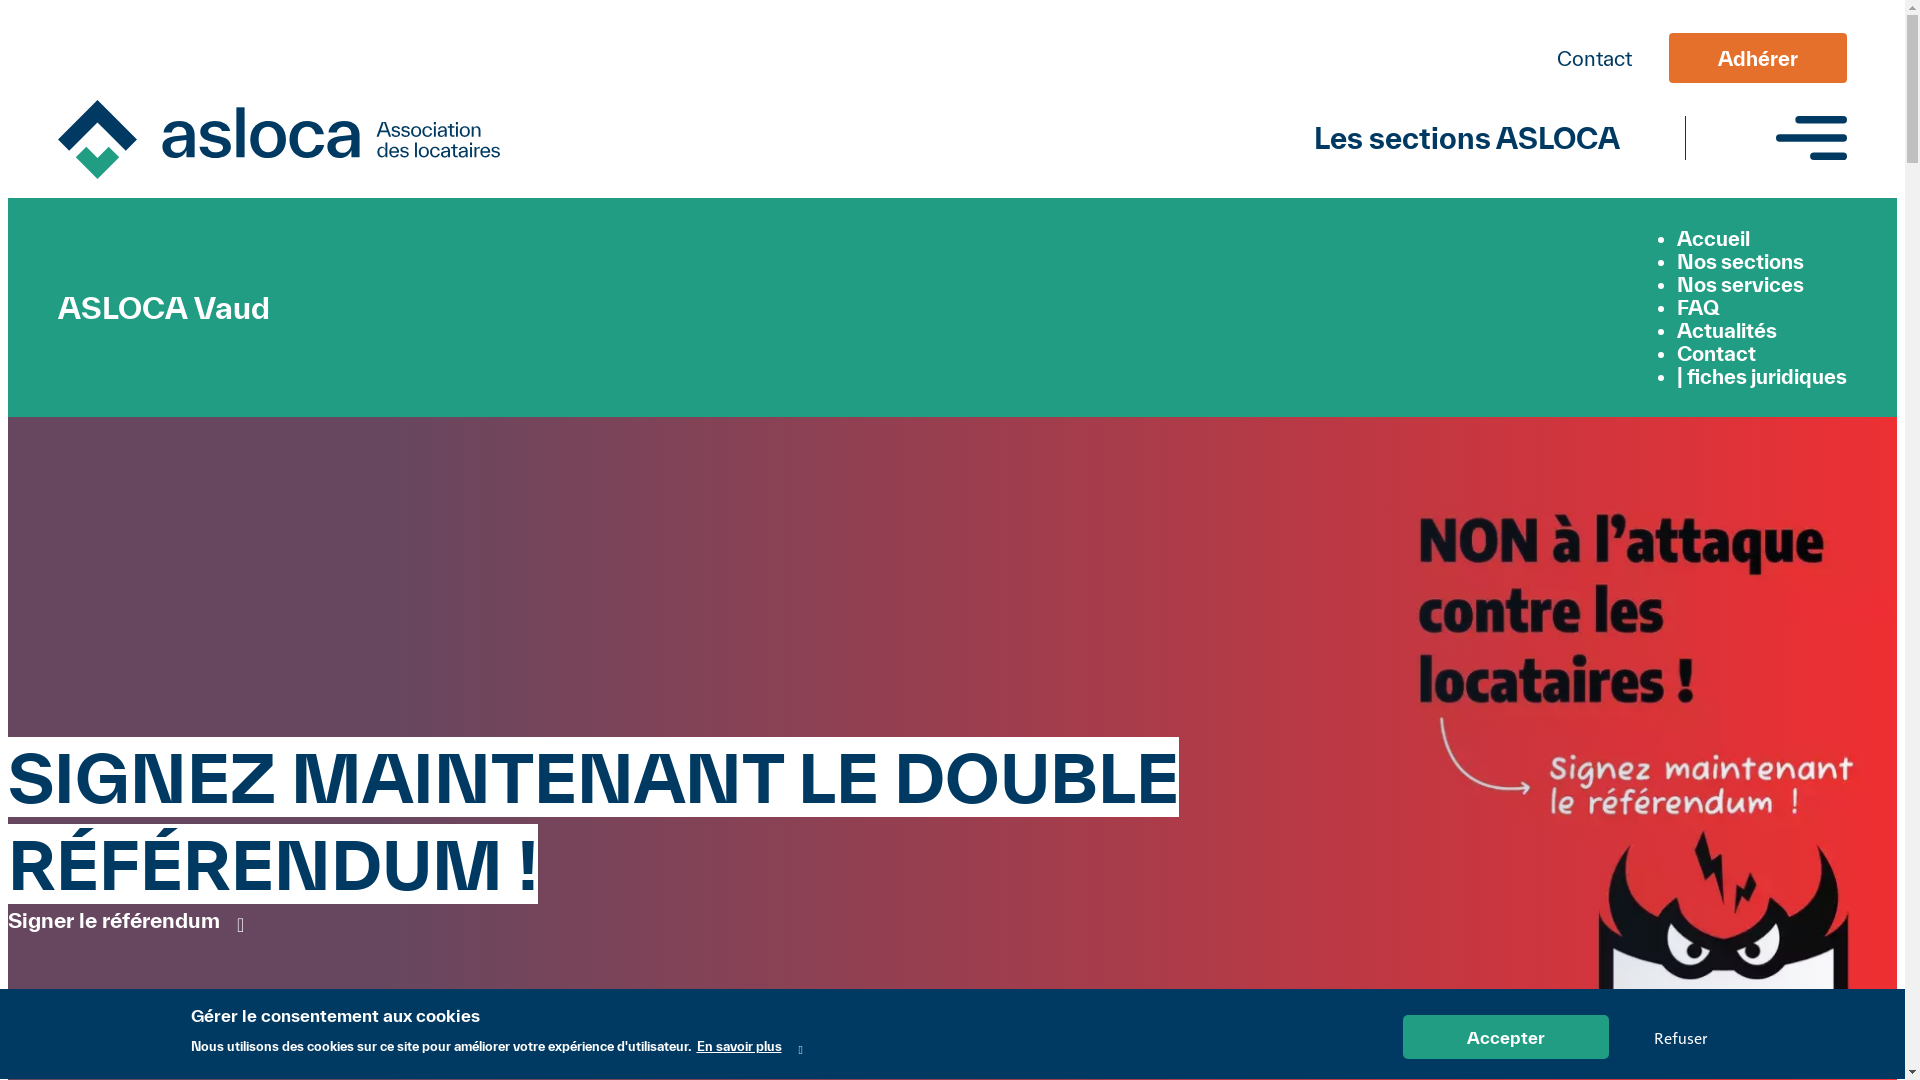  Describe the element at coordinates (952, 10) in the screenshot. I see `Aller au contenu principal` at that location.